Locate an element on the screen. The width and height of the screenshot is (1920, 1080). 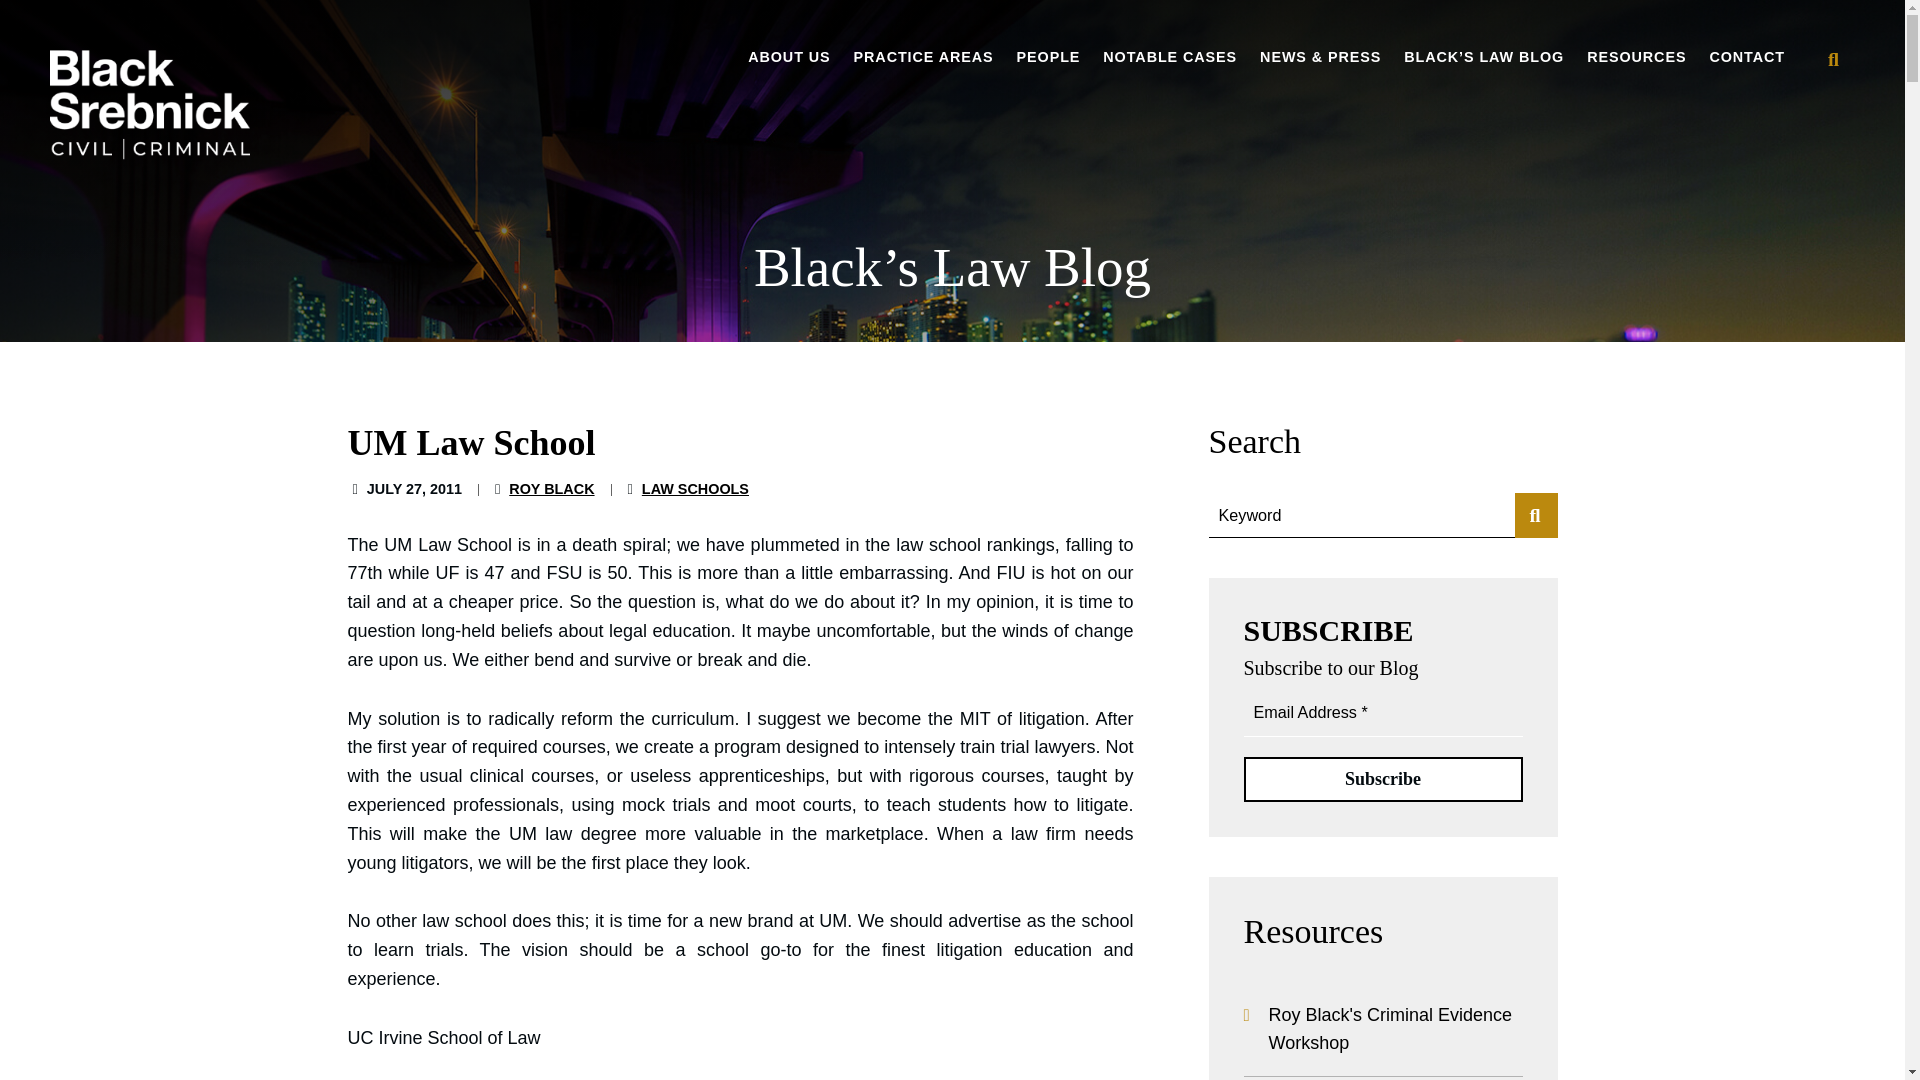
Email Address is located at coordinates (1383, 714).